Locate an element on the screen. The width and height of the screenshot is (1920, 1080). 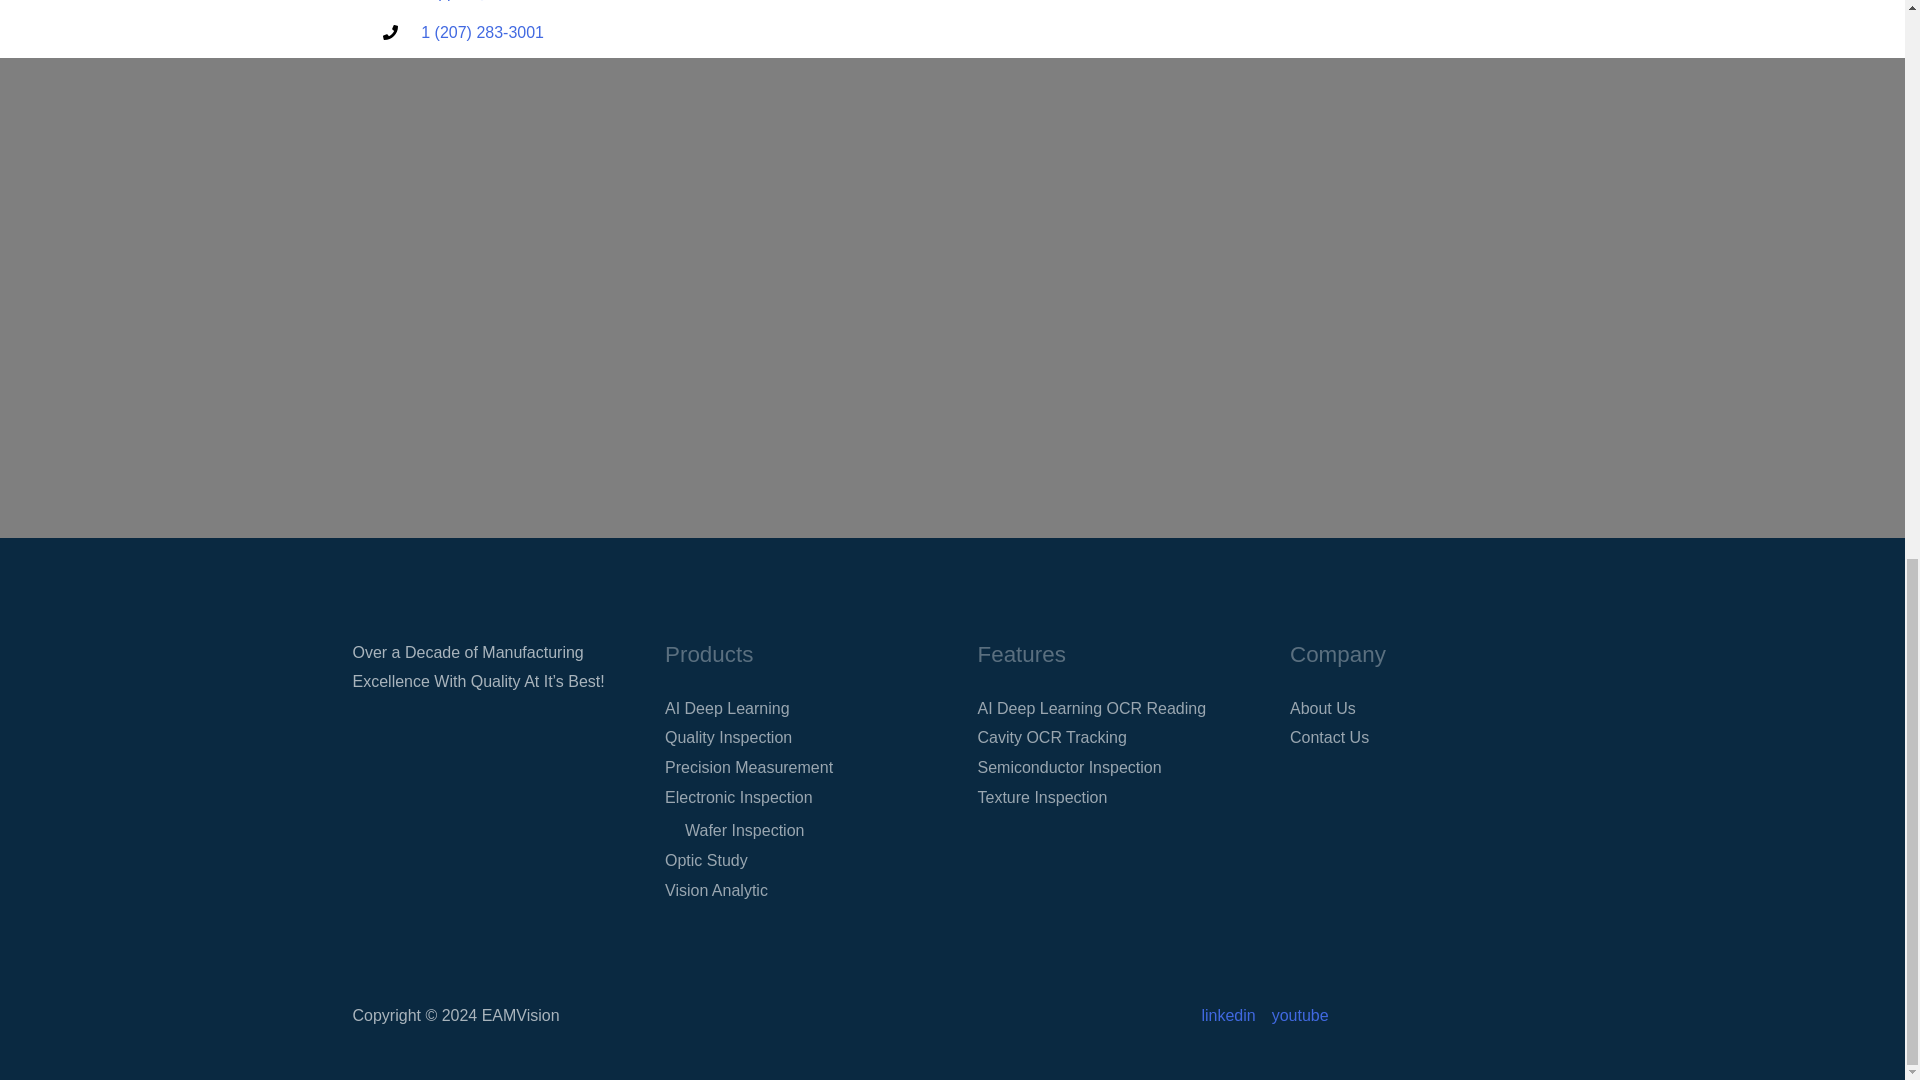
Contact Us is located at coordinates (1329, 738).